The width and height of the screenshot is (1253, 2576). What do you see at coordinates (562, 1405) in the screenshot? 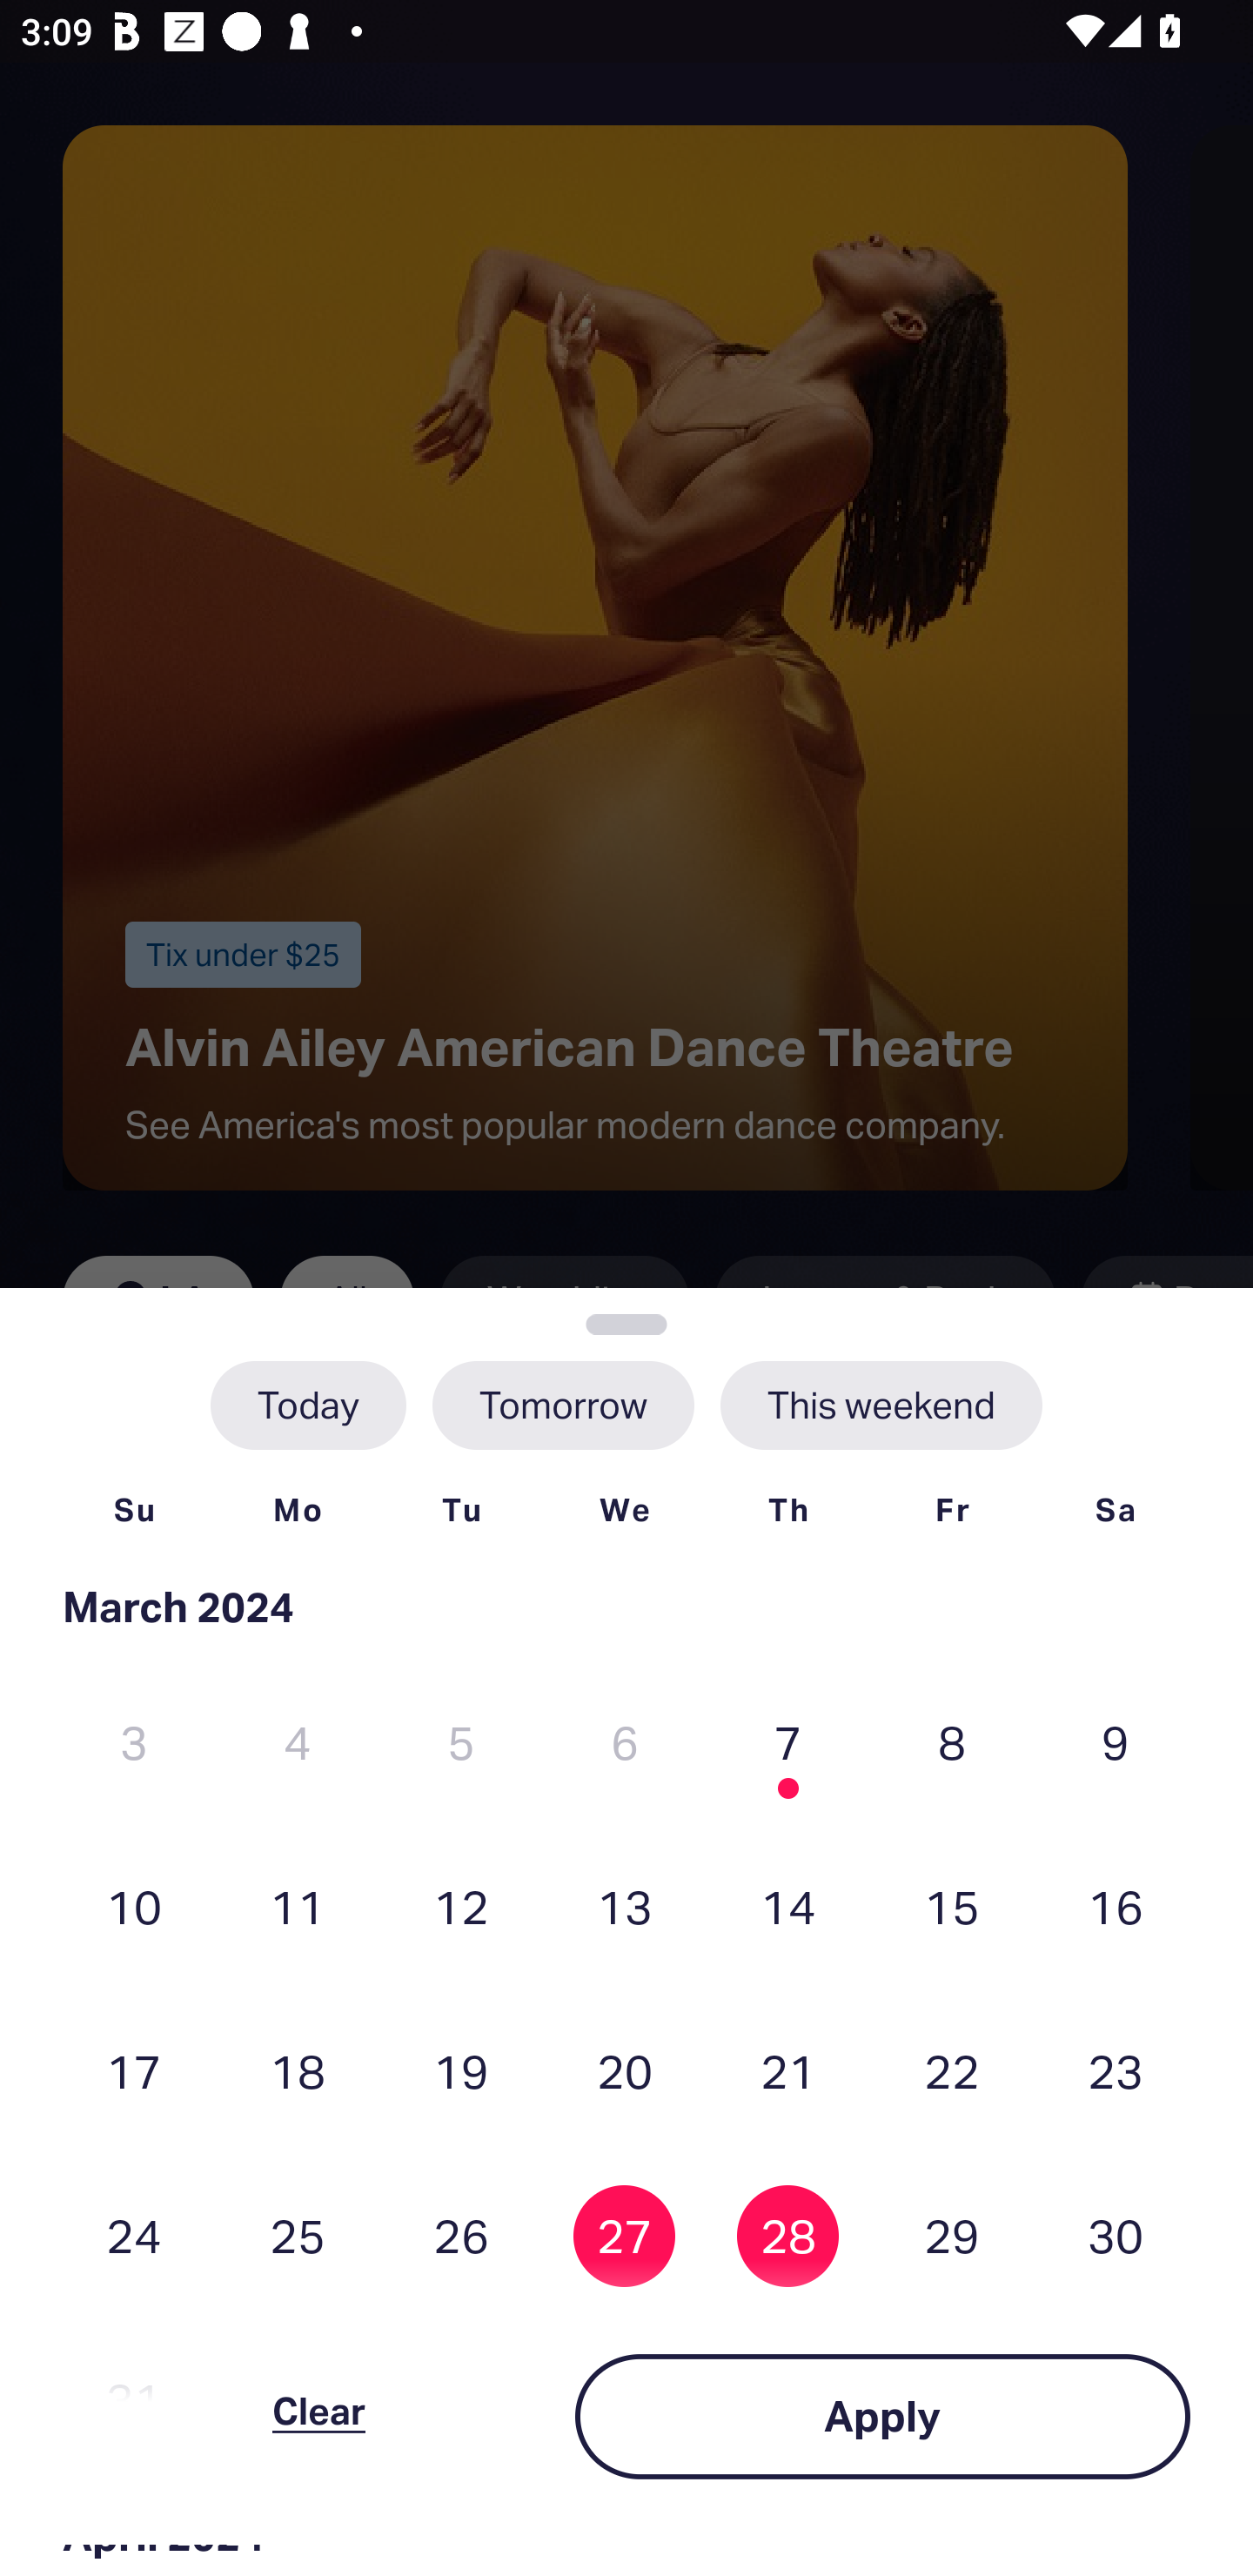
I see `Tomorrow` at bounding box center [562, 1405].